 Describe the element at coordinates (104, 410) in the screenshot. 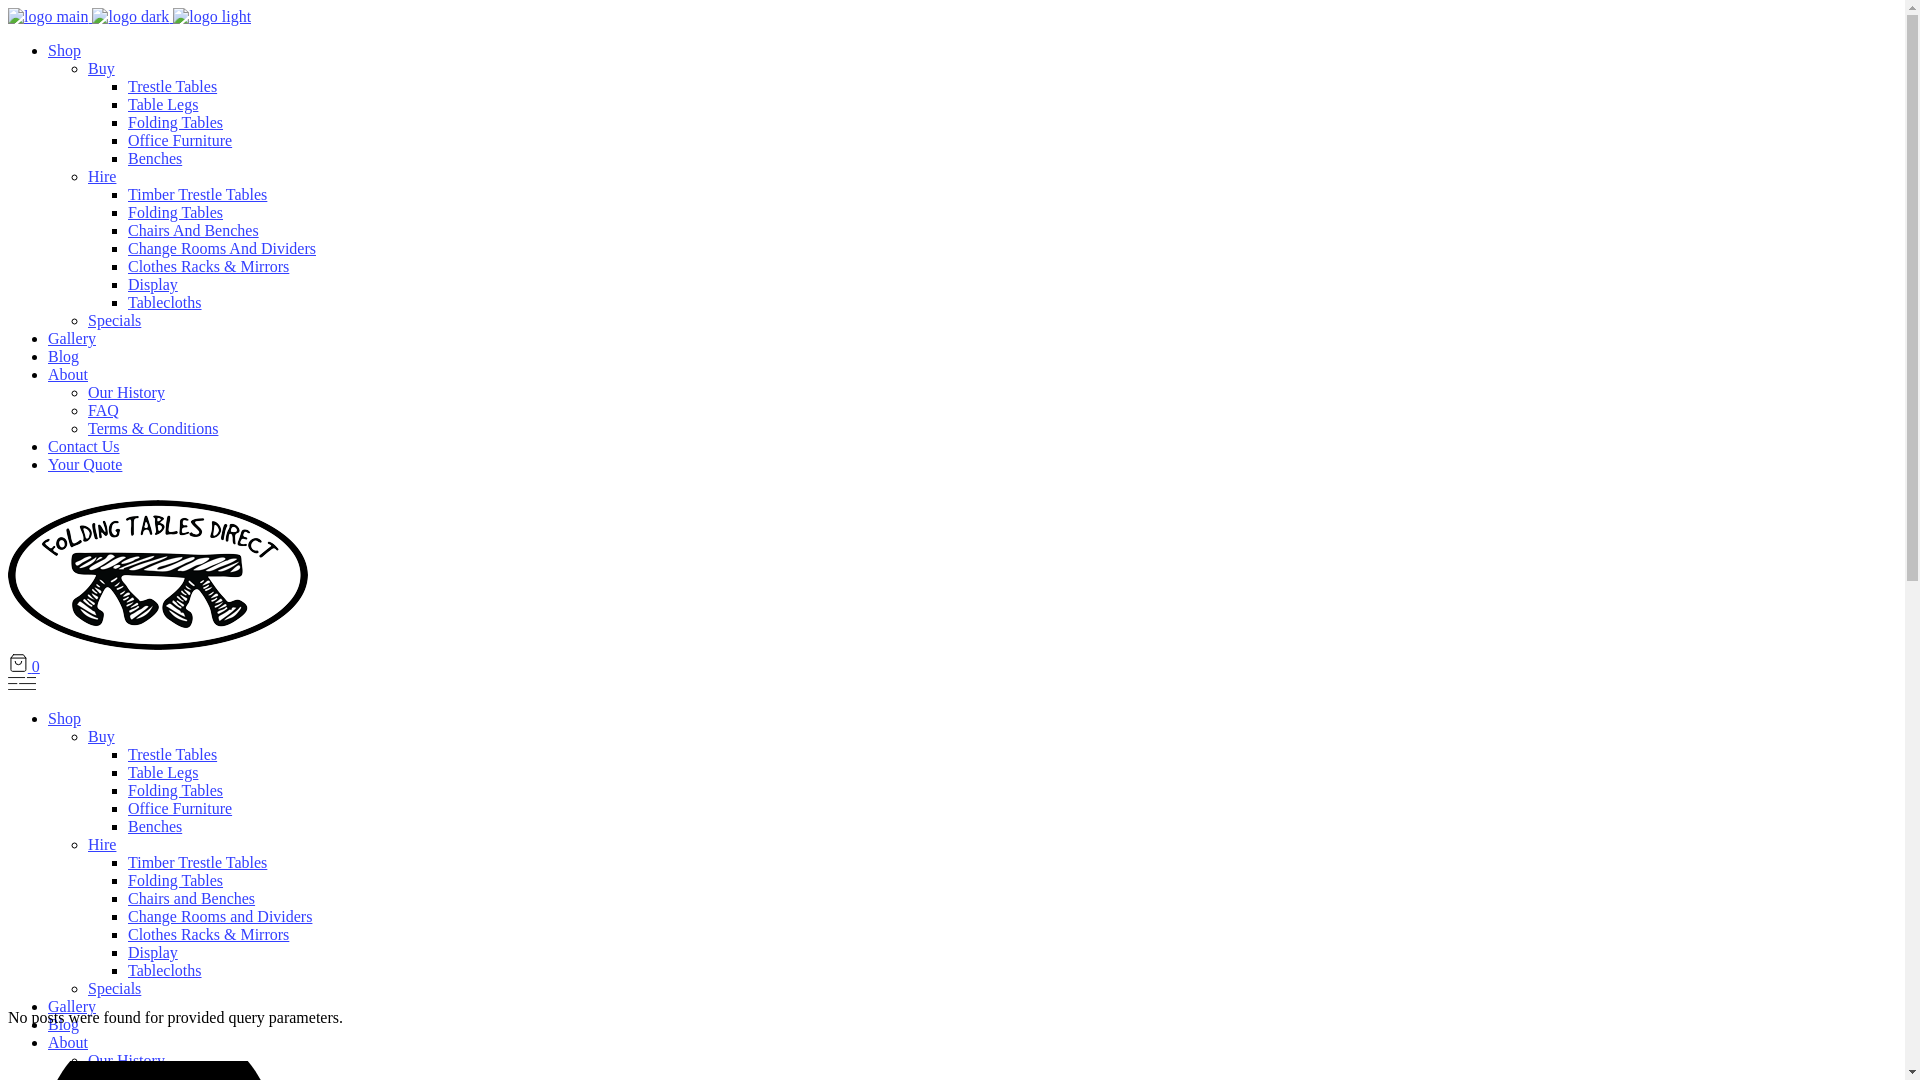

I see `FAQ` at that location.